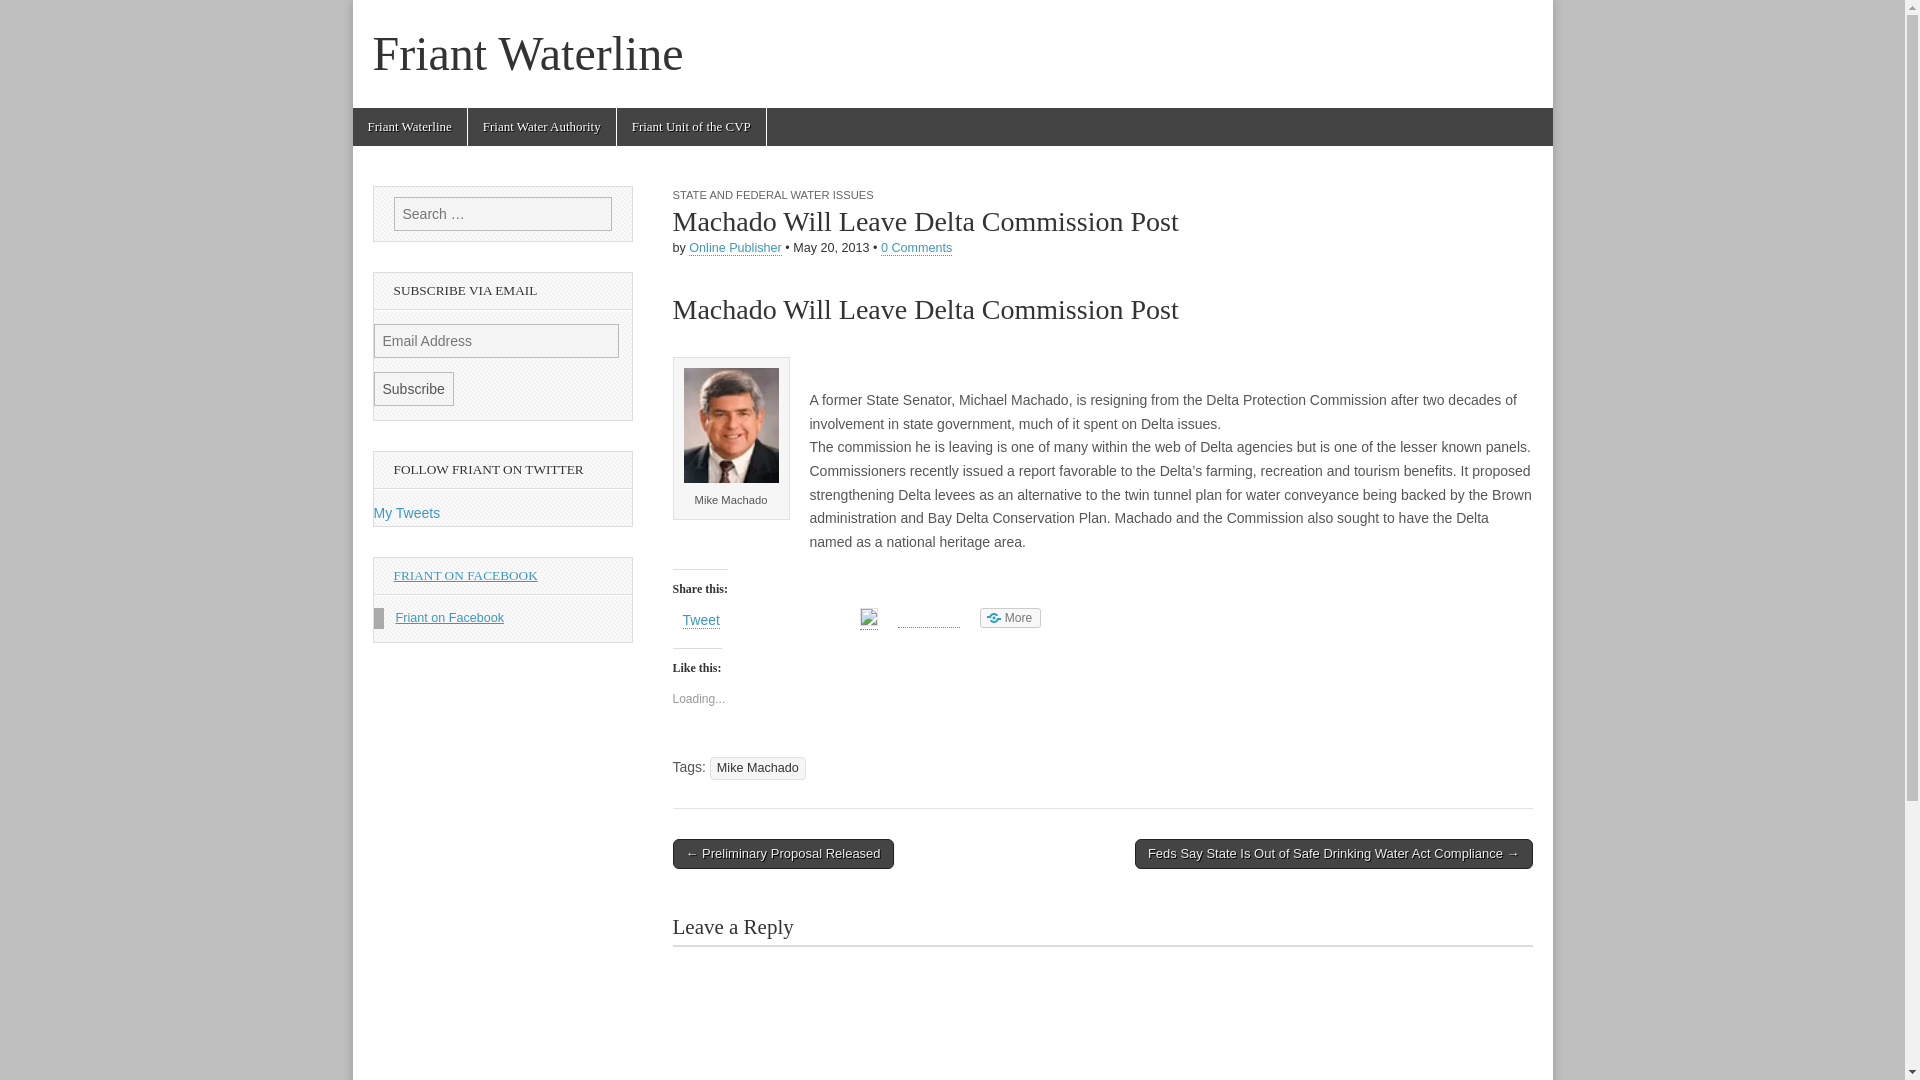 This screenshot has width=1920, height=1080. Describe the element at coordinates (691, 126) in the screenshot. I see `Friant Unit of the CVP` at that location.